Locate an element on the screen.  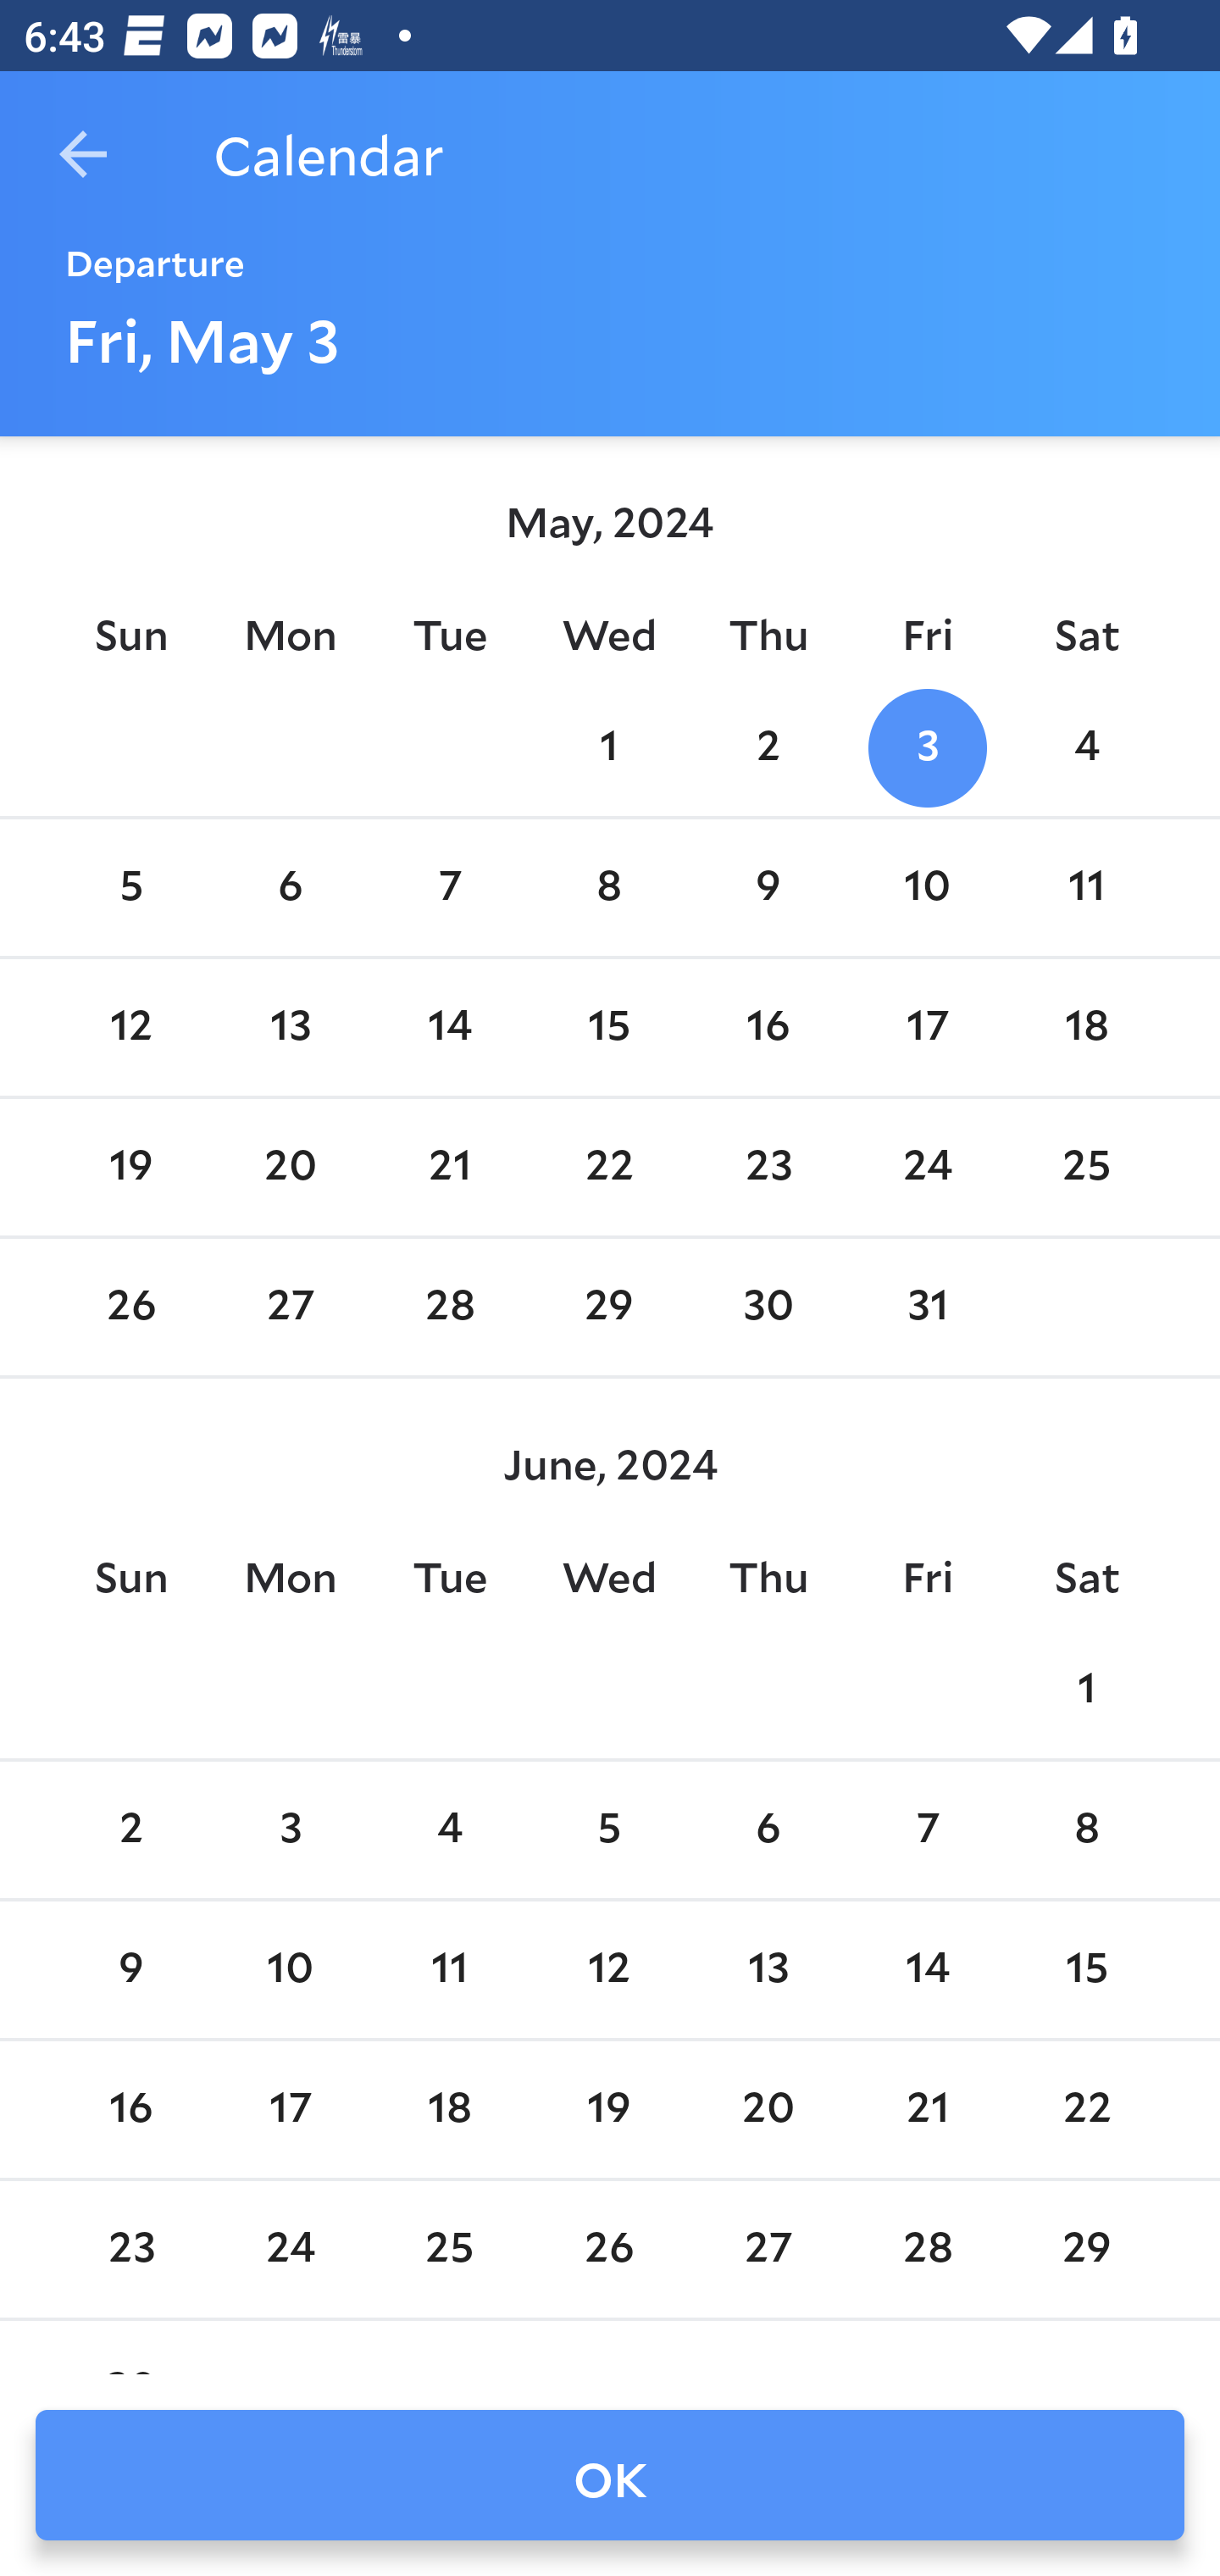
11 is located at coordinates (449, 1970).